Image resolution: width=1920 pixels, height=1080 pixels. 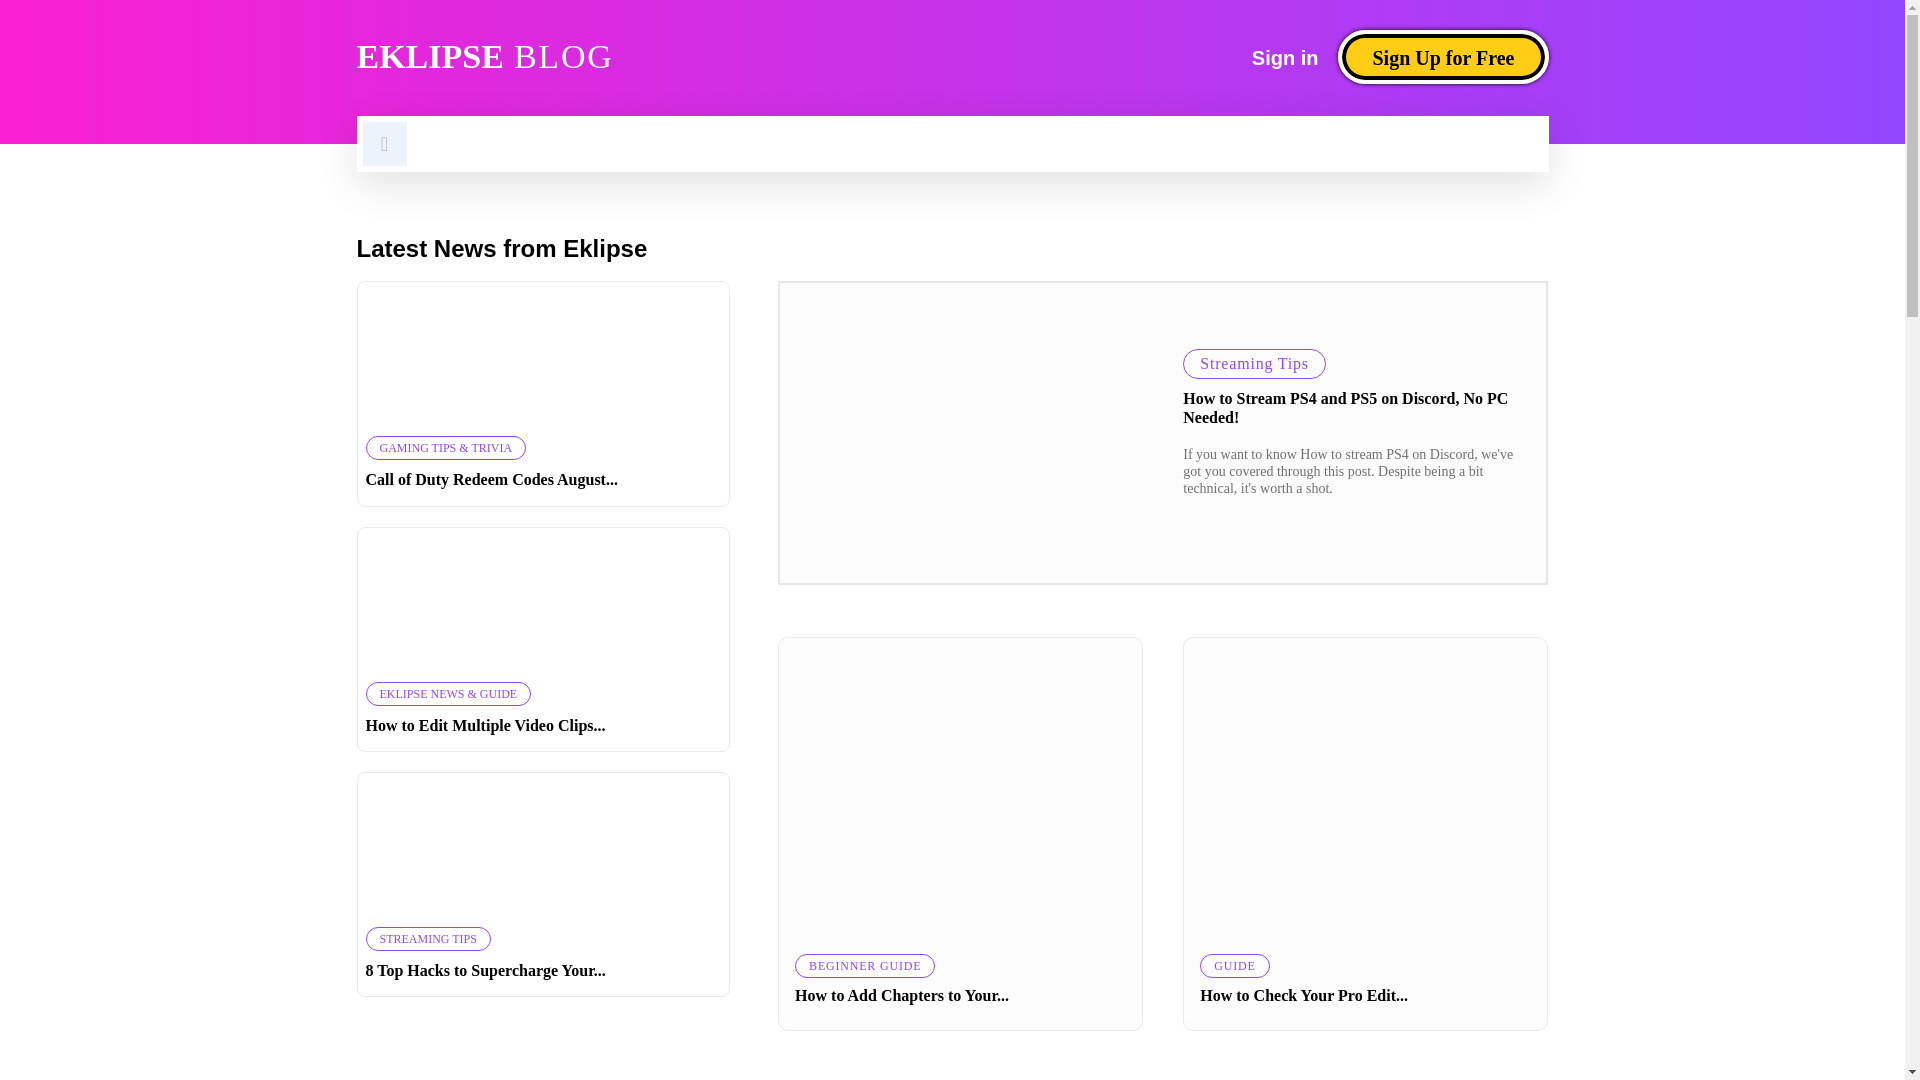 I want to click on Call of Duty Redeem Codes August 2024: Free Rewards!, so click(x=492, y=479).